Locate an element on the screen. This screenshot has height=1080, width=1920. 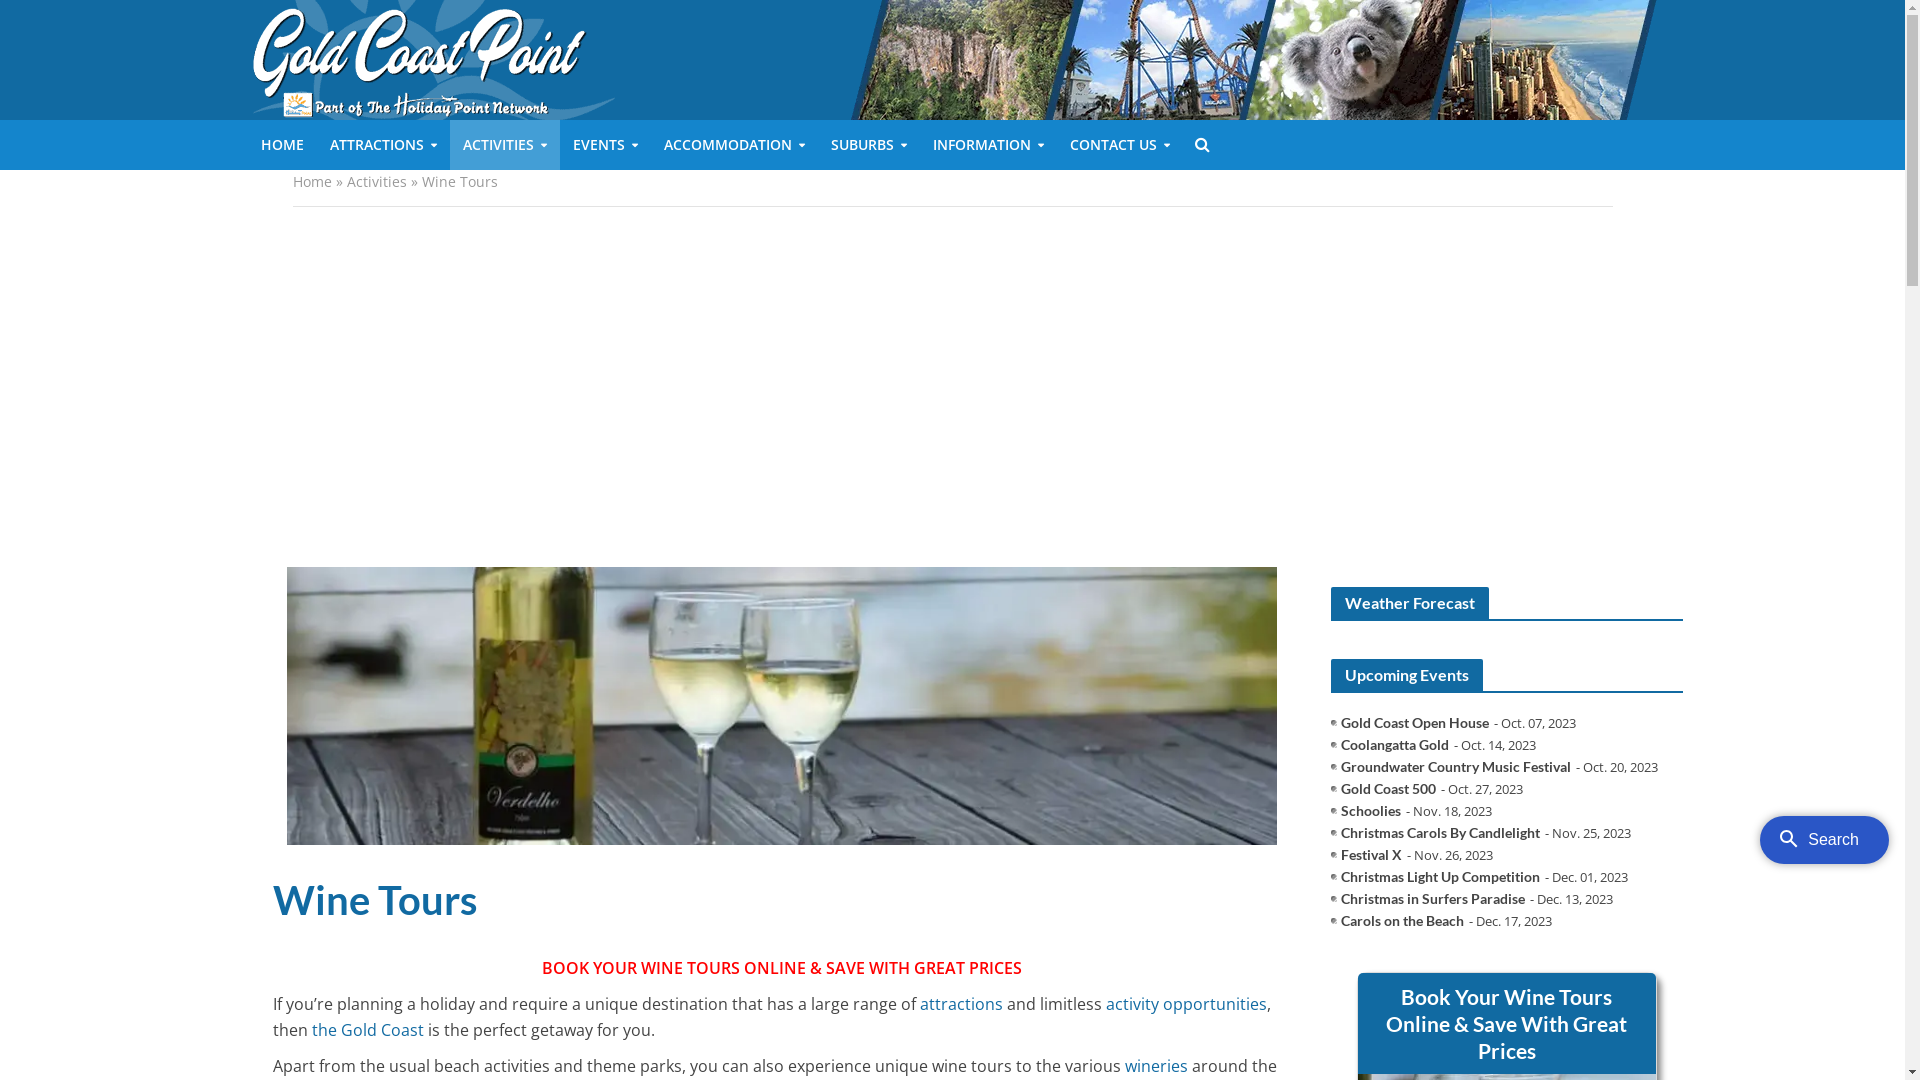
the Gold Coast is located at coordinates (368, 1032).